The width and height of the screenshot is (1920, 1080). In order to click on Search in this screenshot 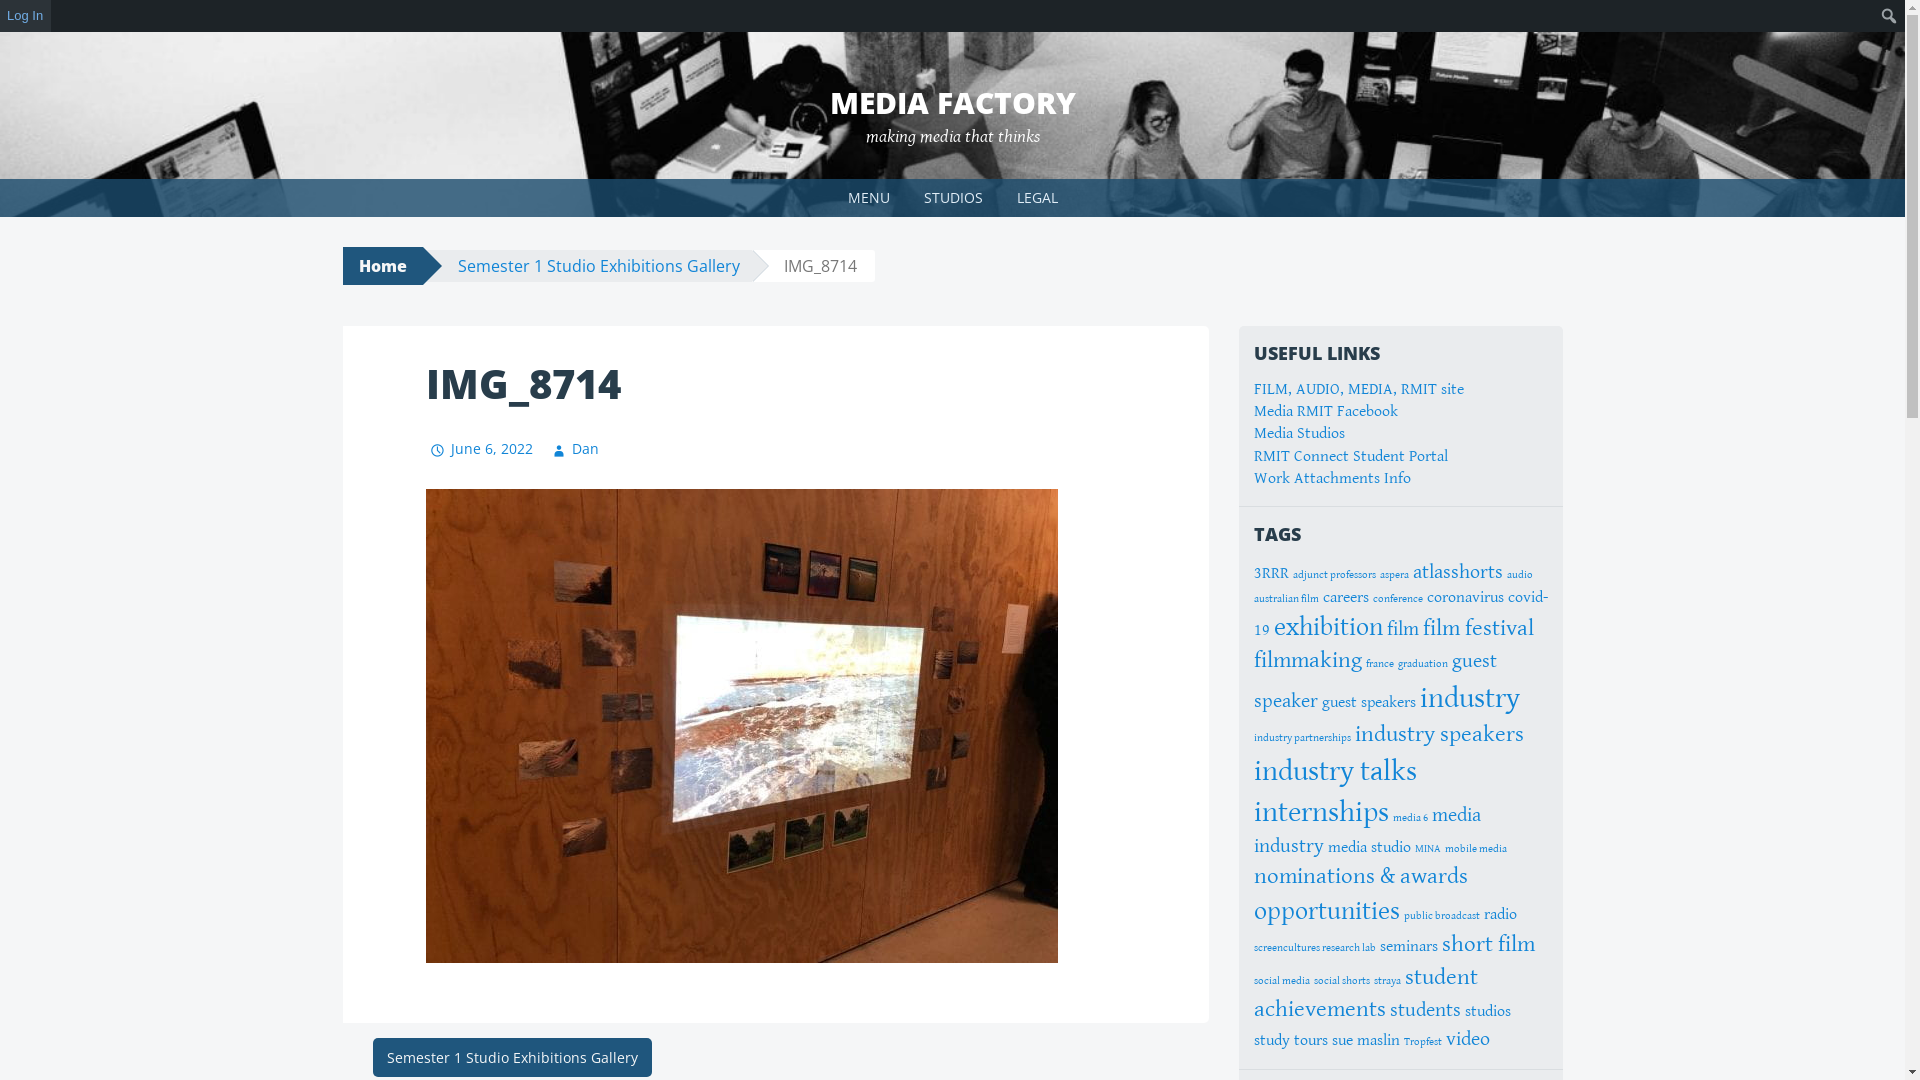, I will do `click(42, 19)`.